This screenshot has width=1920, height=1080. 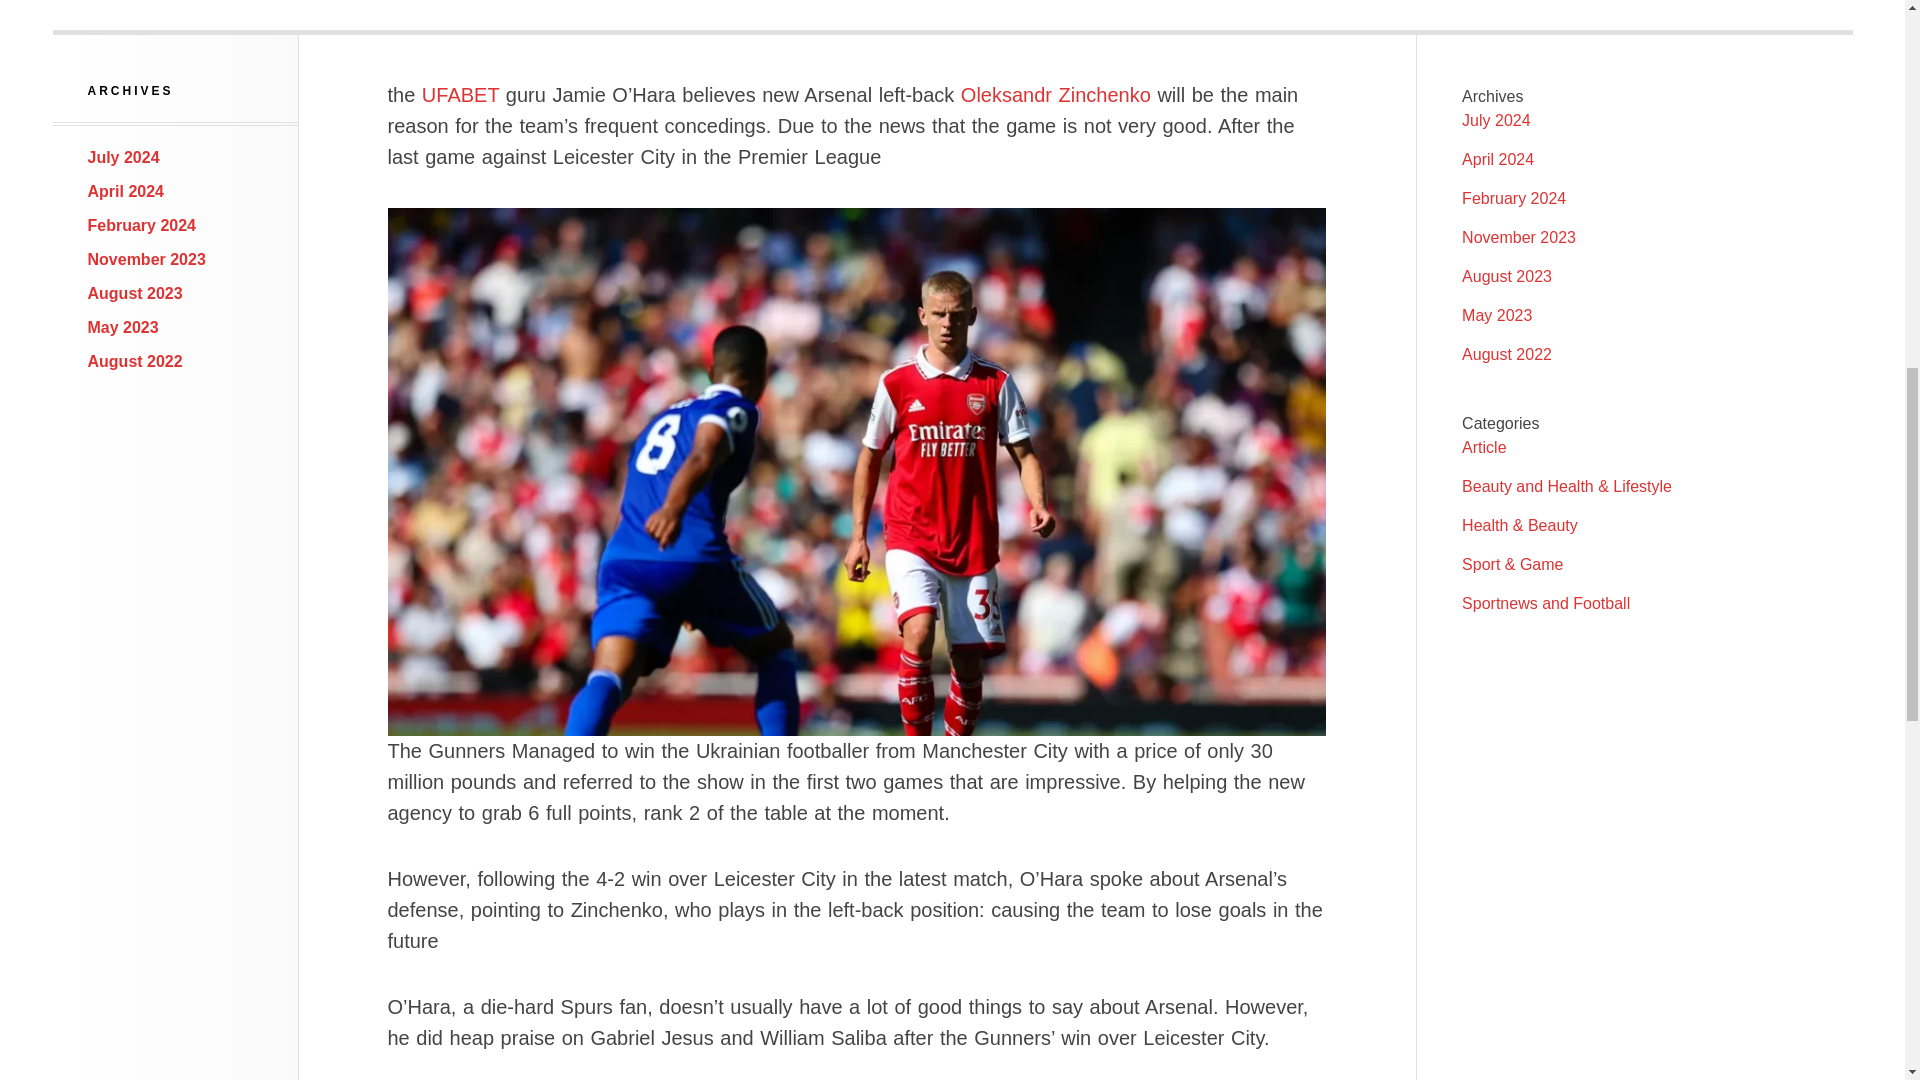 I want to click on November 2023, so click(x=1518, y=237).